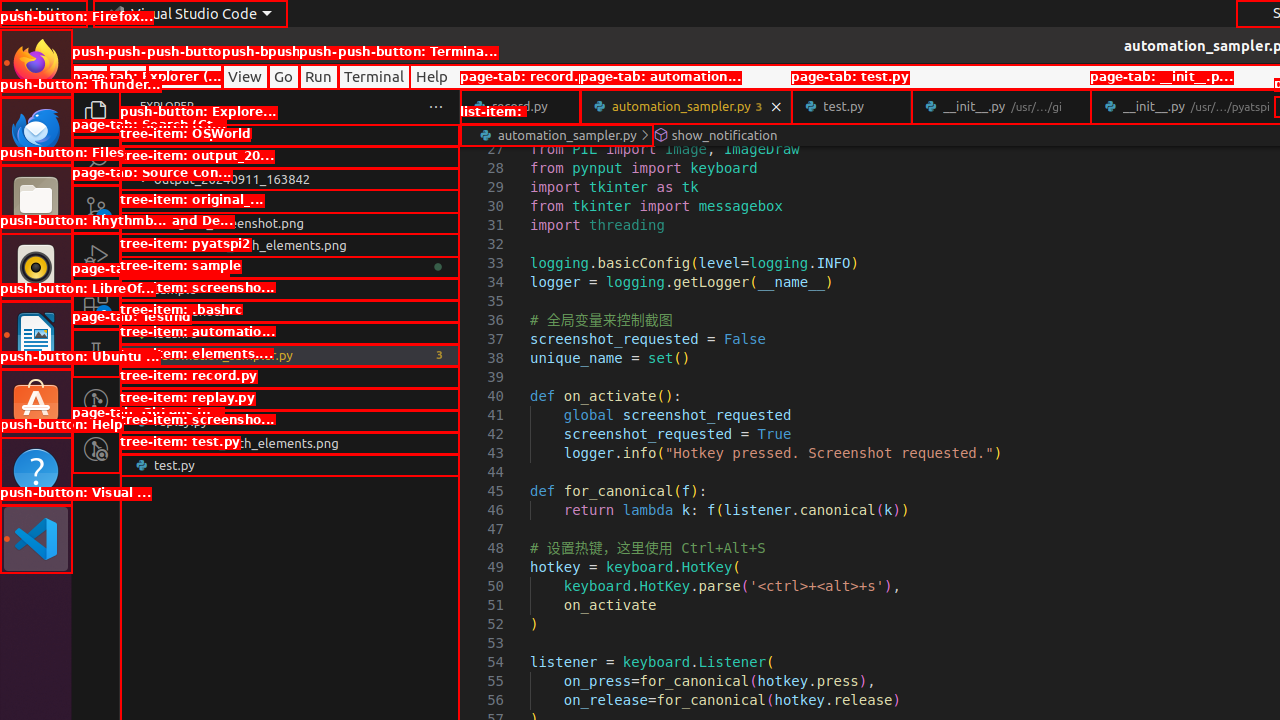  Describe the element at coordinates (852, 106) in the screenshot. I see `test.py` at that location.